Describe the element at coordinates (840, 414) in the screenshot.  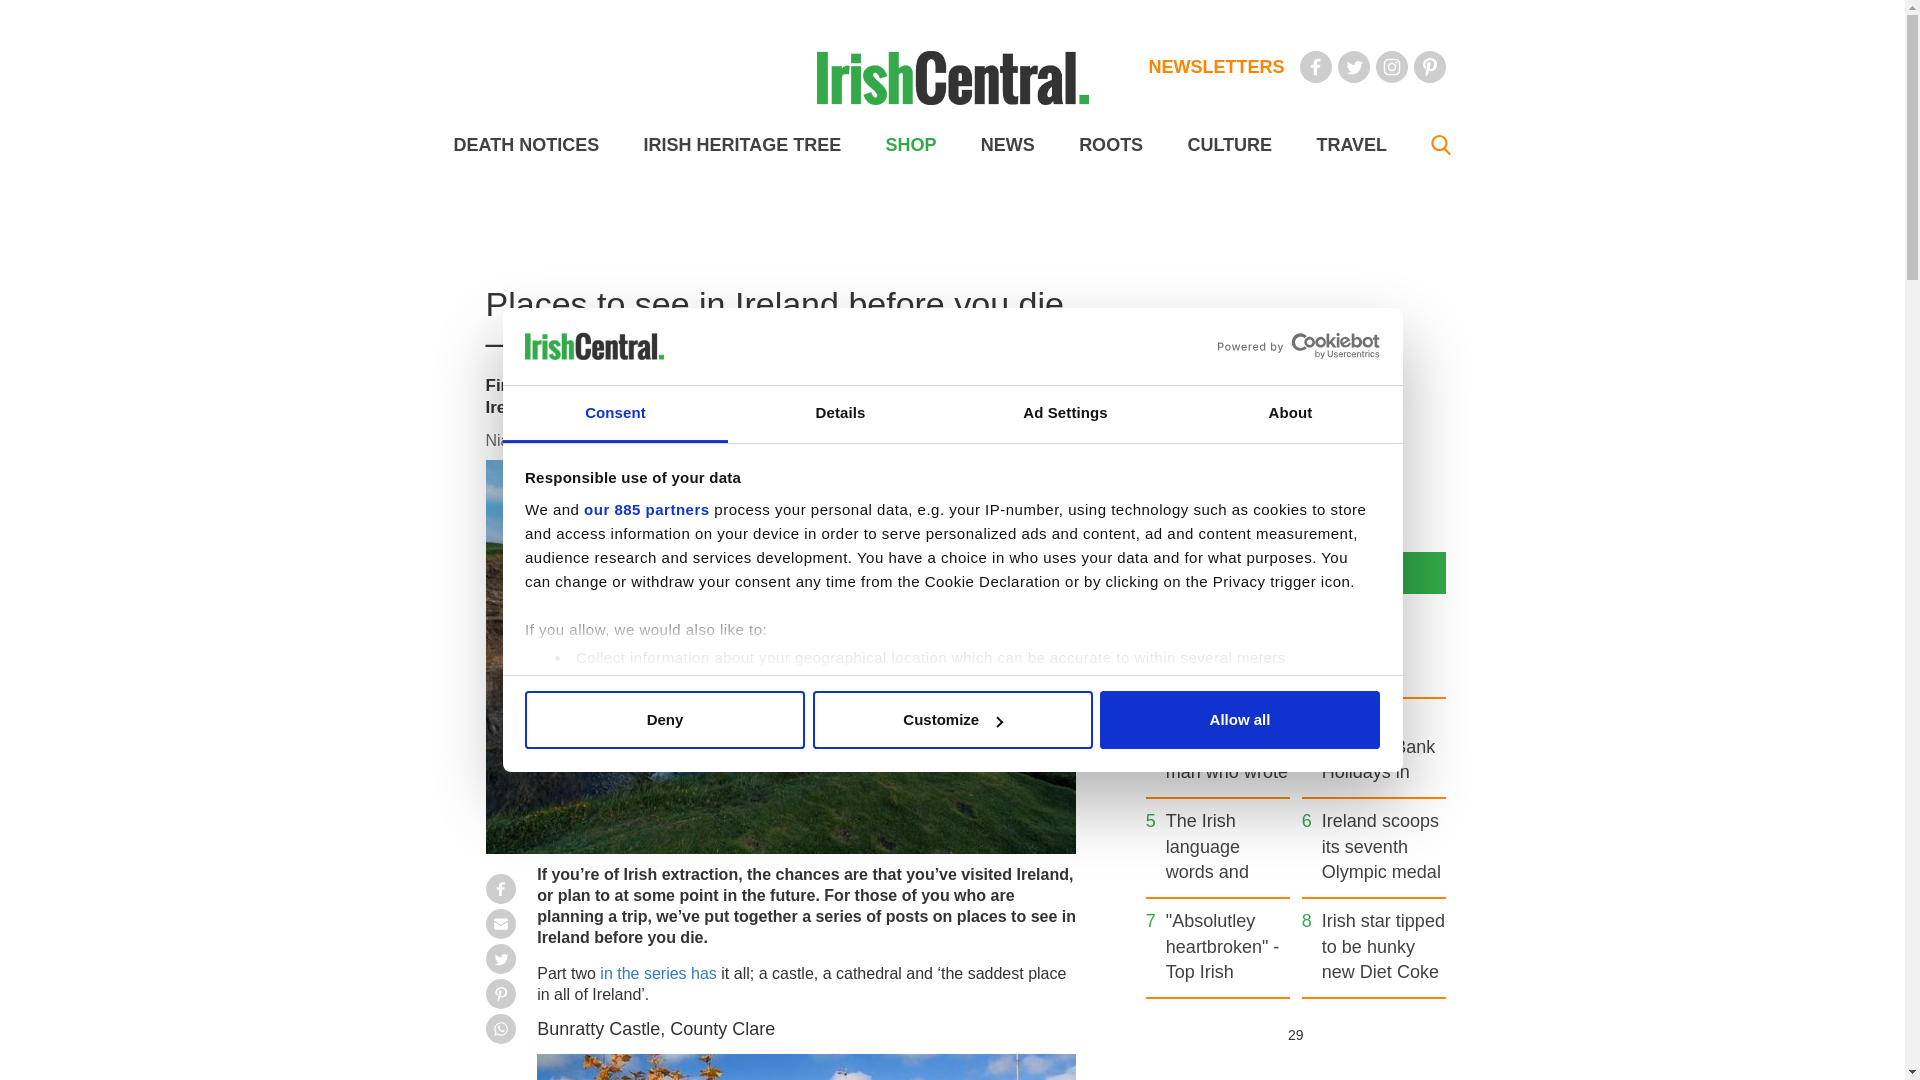
I see `Details` at that location.